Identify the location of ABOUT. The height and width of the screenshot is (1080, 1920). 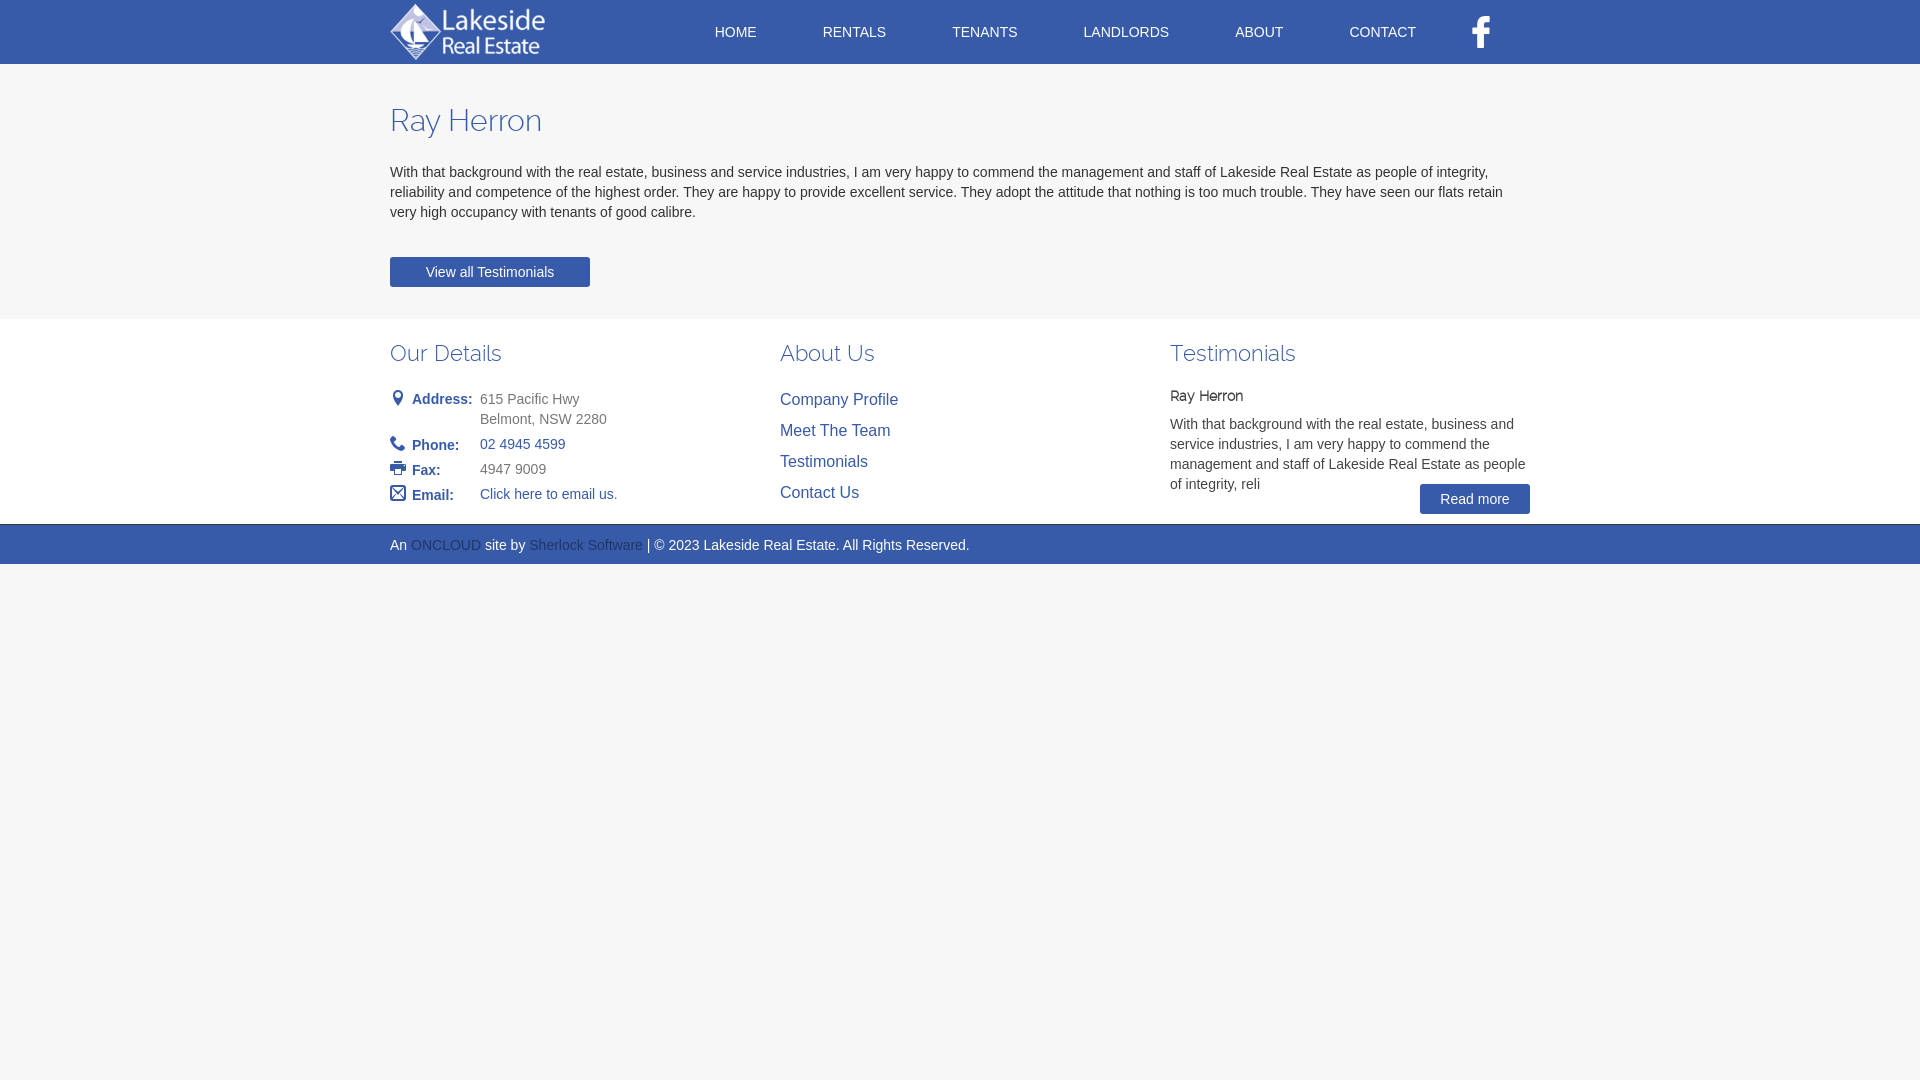
(1259, 32).